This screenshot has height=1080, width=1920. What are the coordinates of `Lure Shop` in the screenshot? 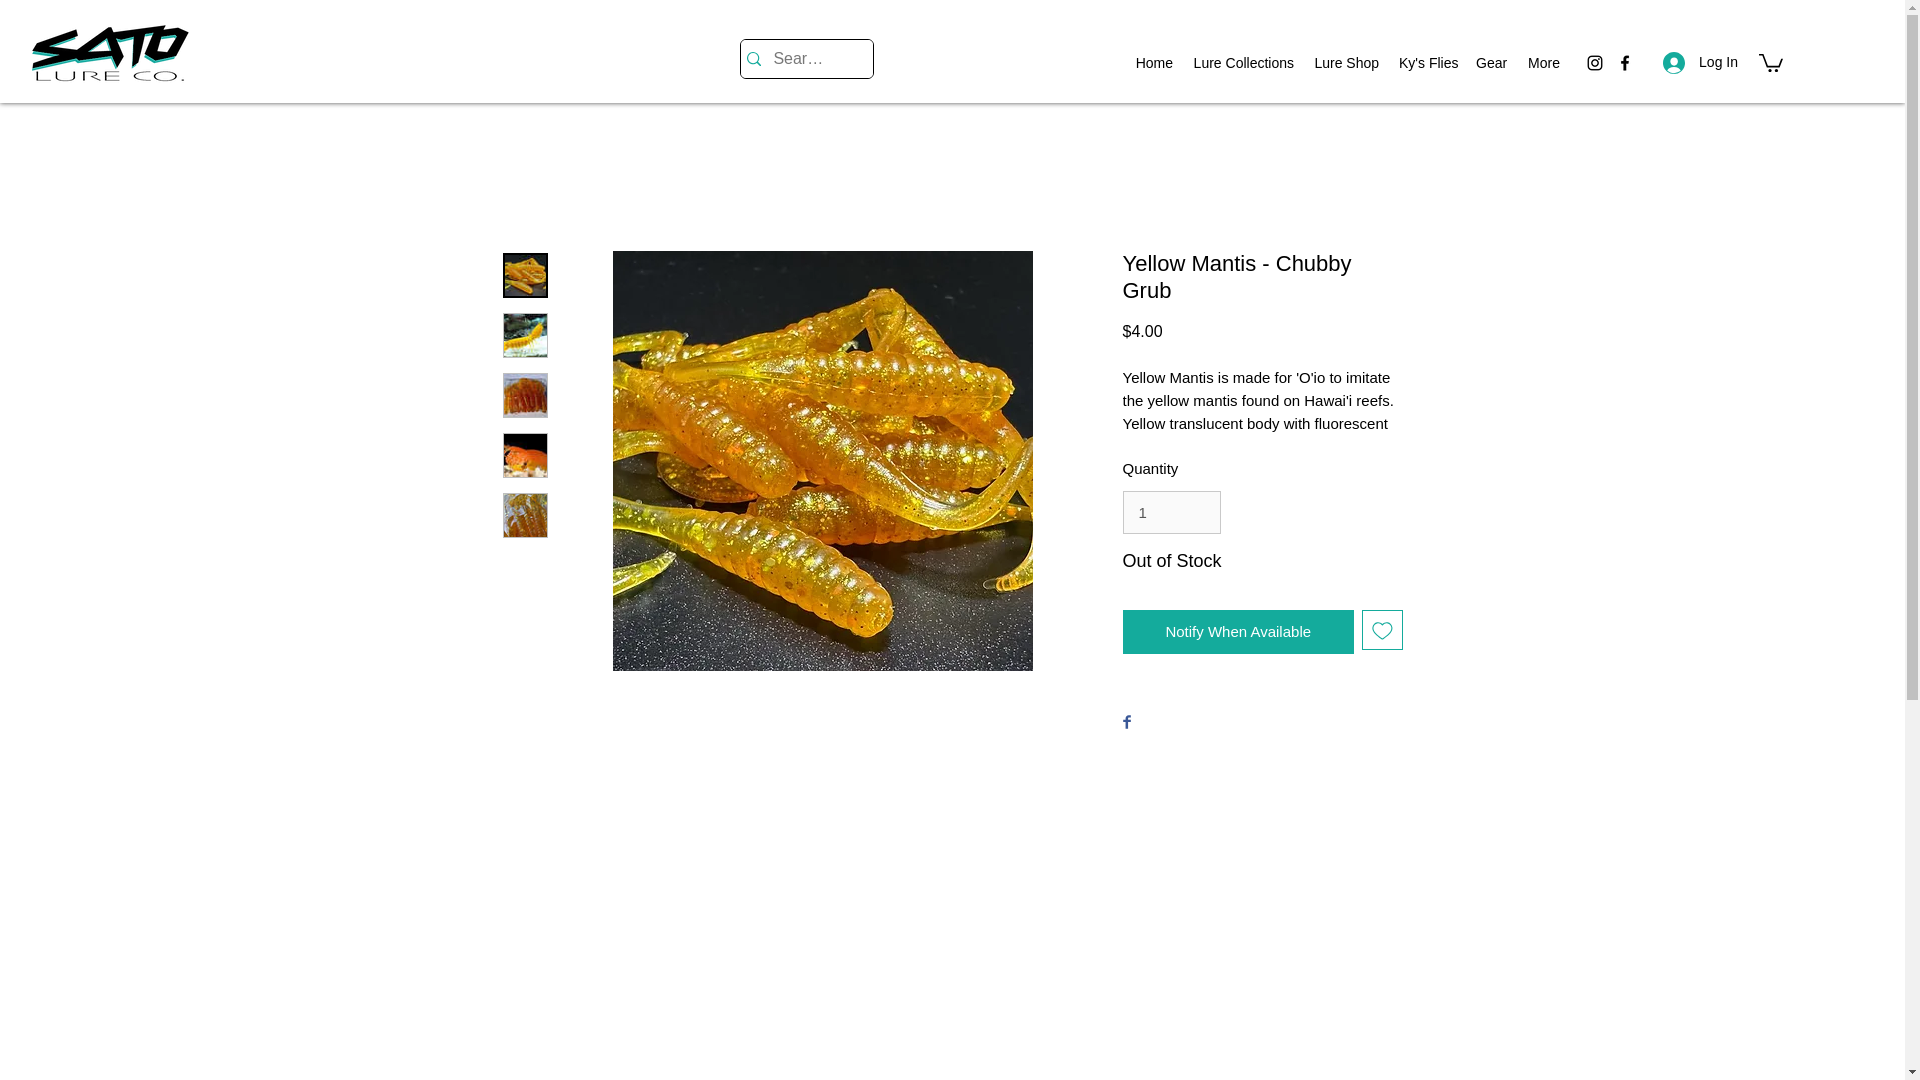 It's located at (1346, 62).